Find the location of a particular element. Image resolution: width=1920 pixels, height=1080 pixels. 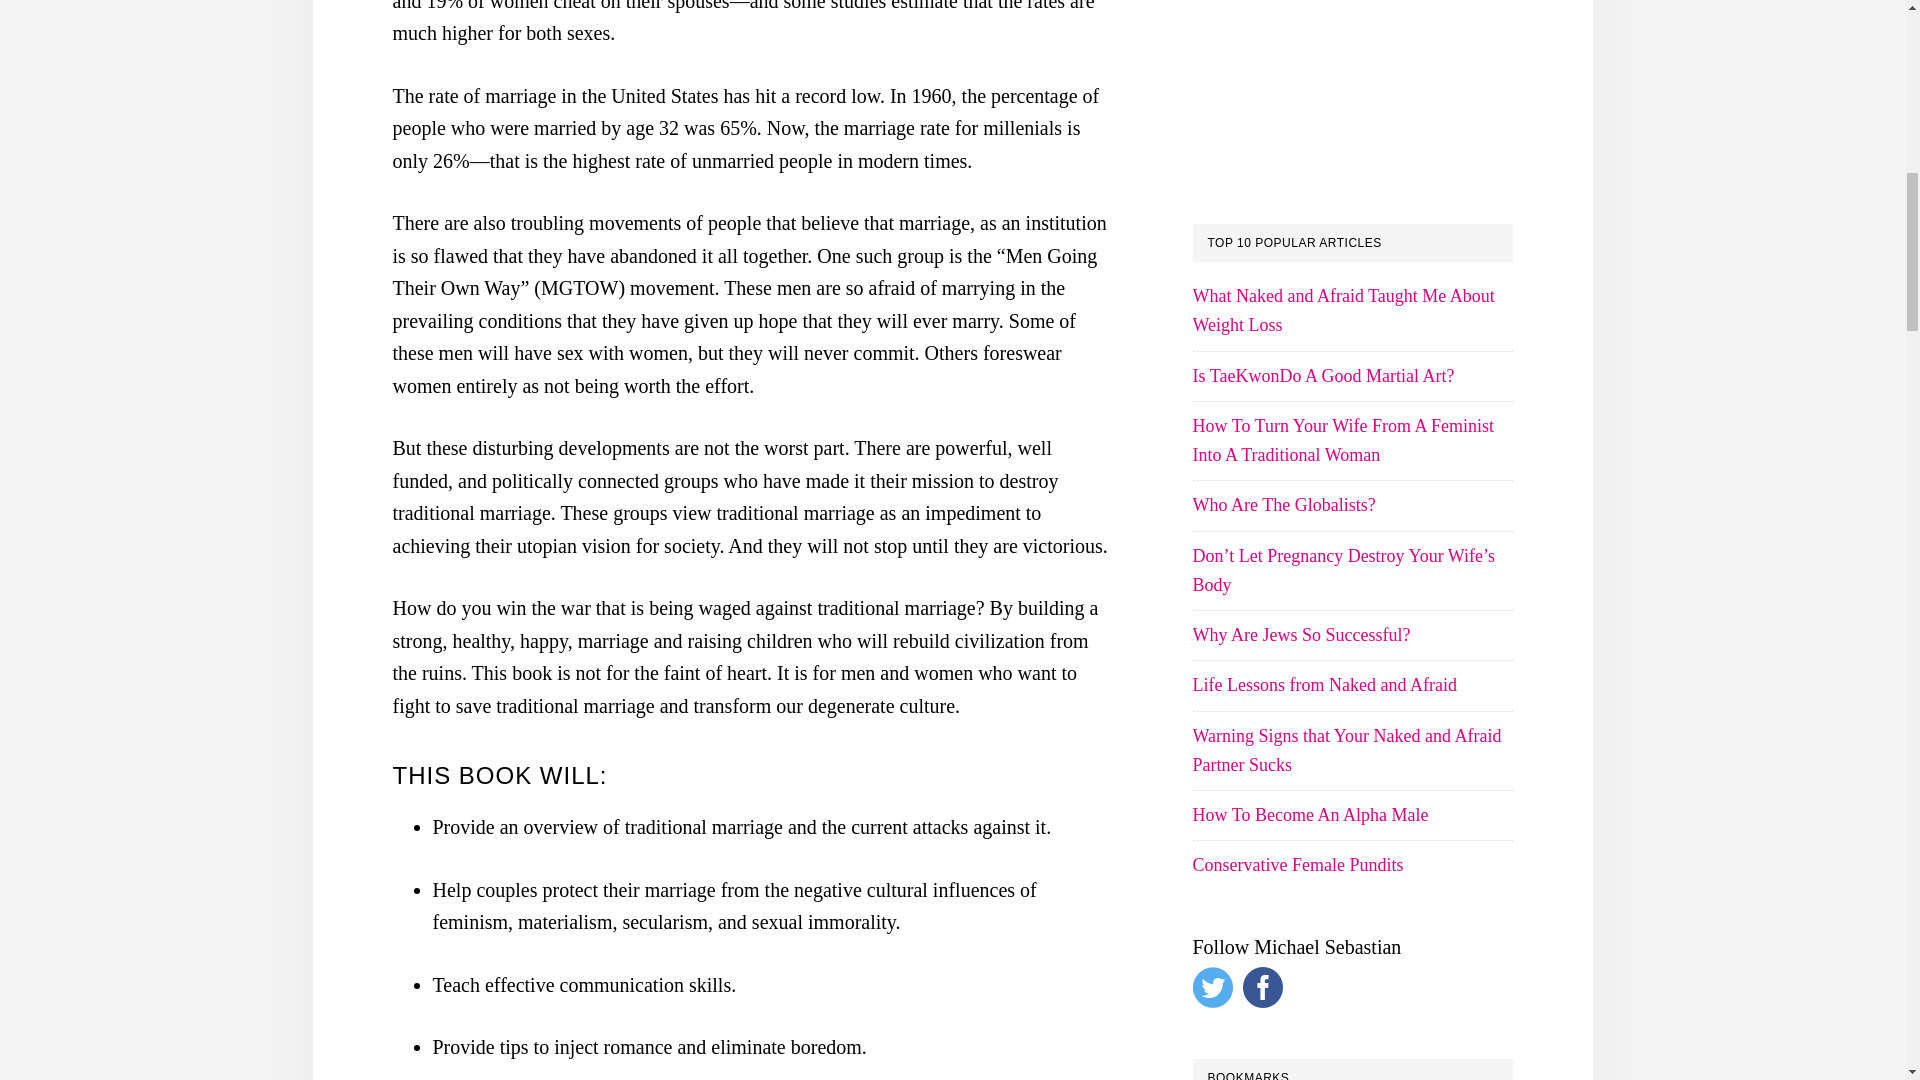

What Naked and Afraid Taught Me About Weight Loss is located at coordinates (1342, 310).